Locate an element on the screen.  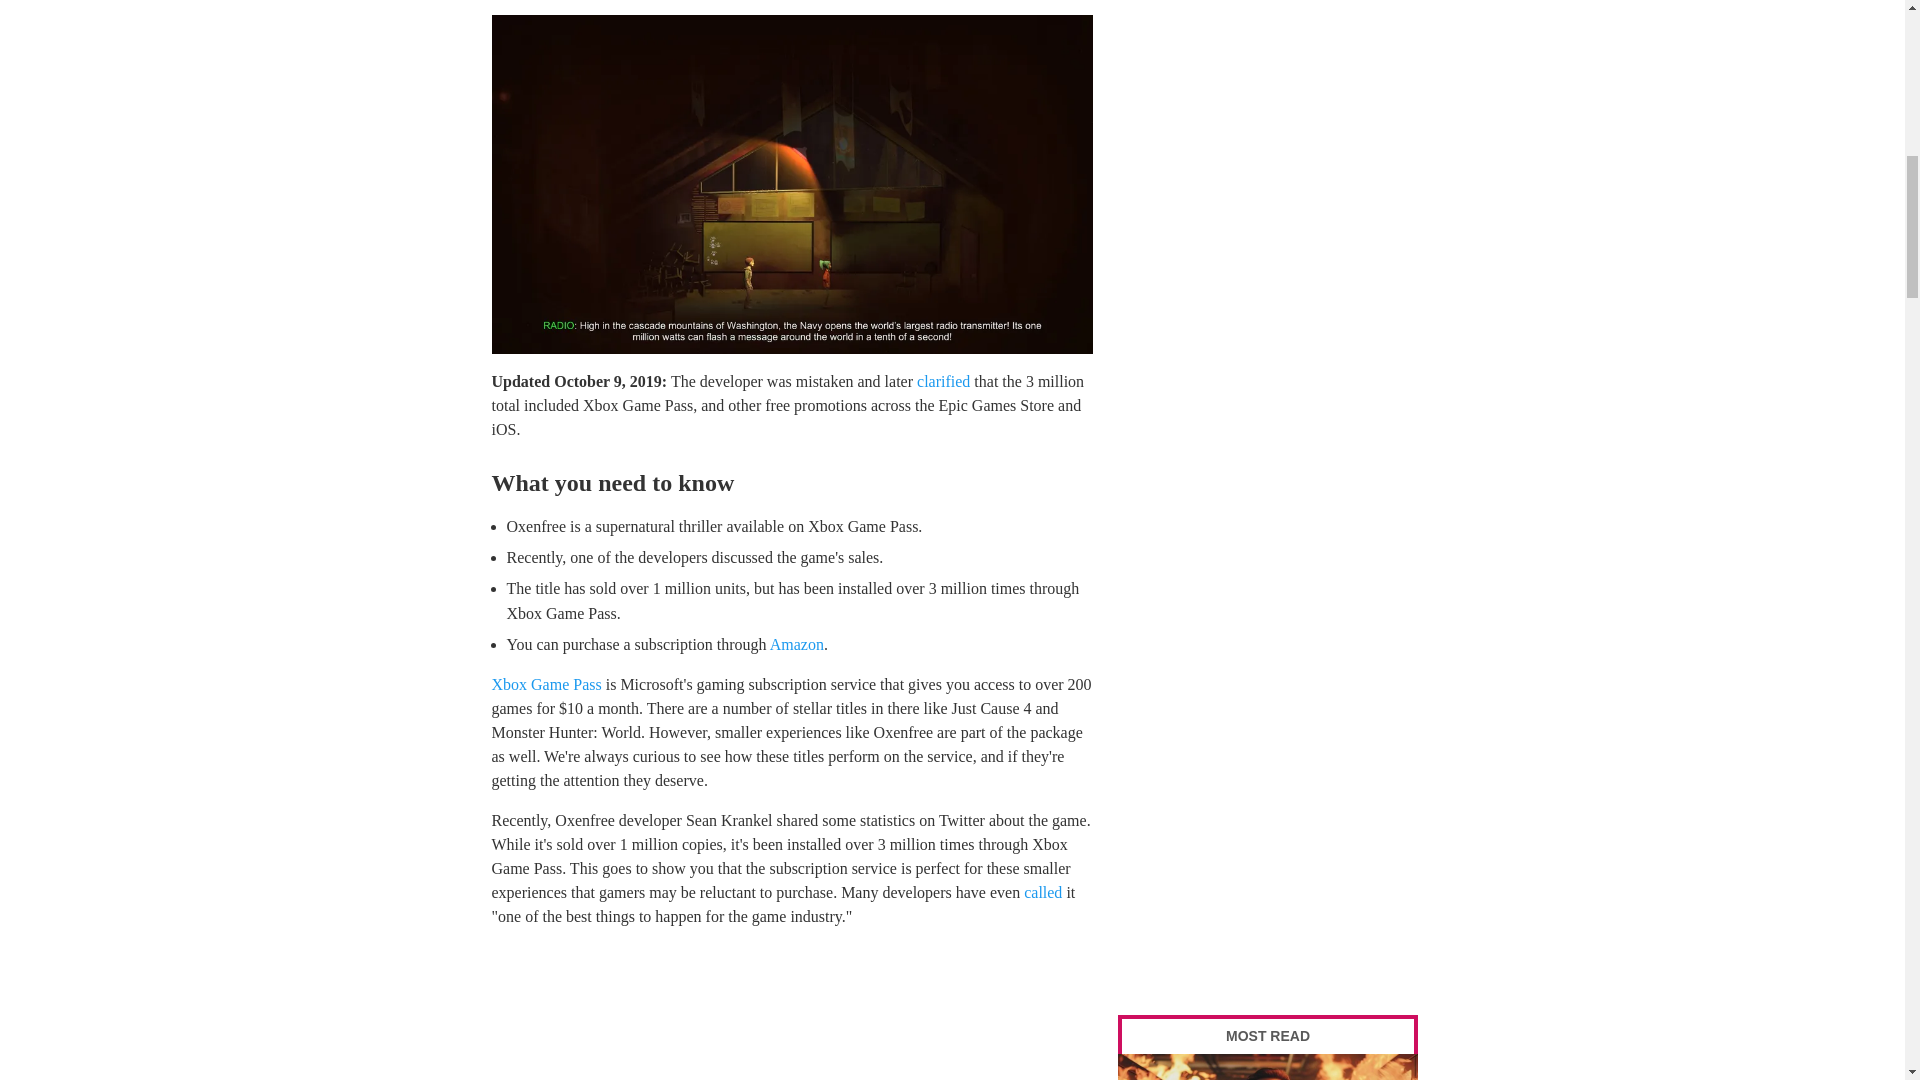
called is located at coordinates (1042, 892).